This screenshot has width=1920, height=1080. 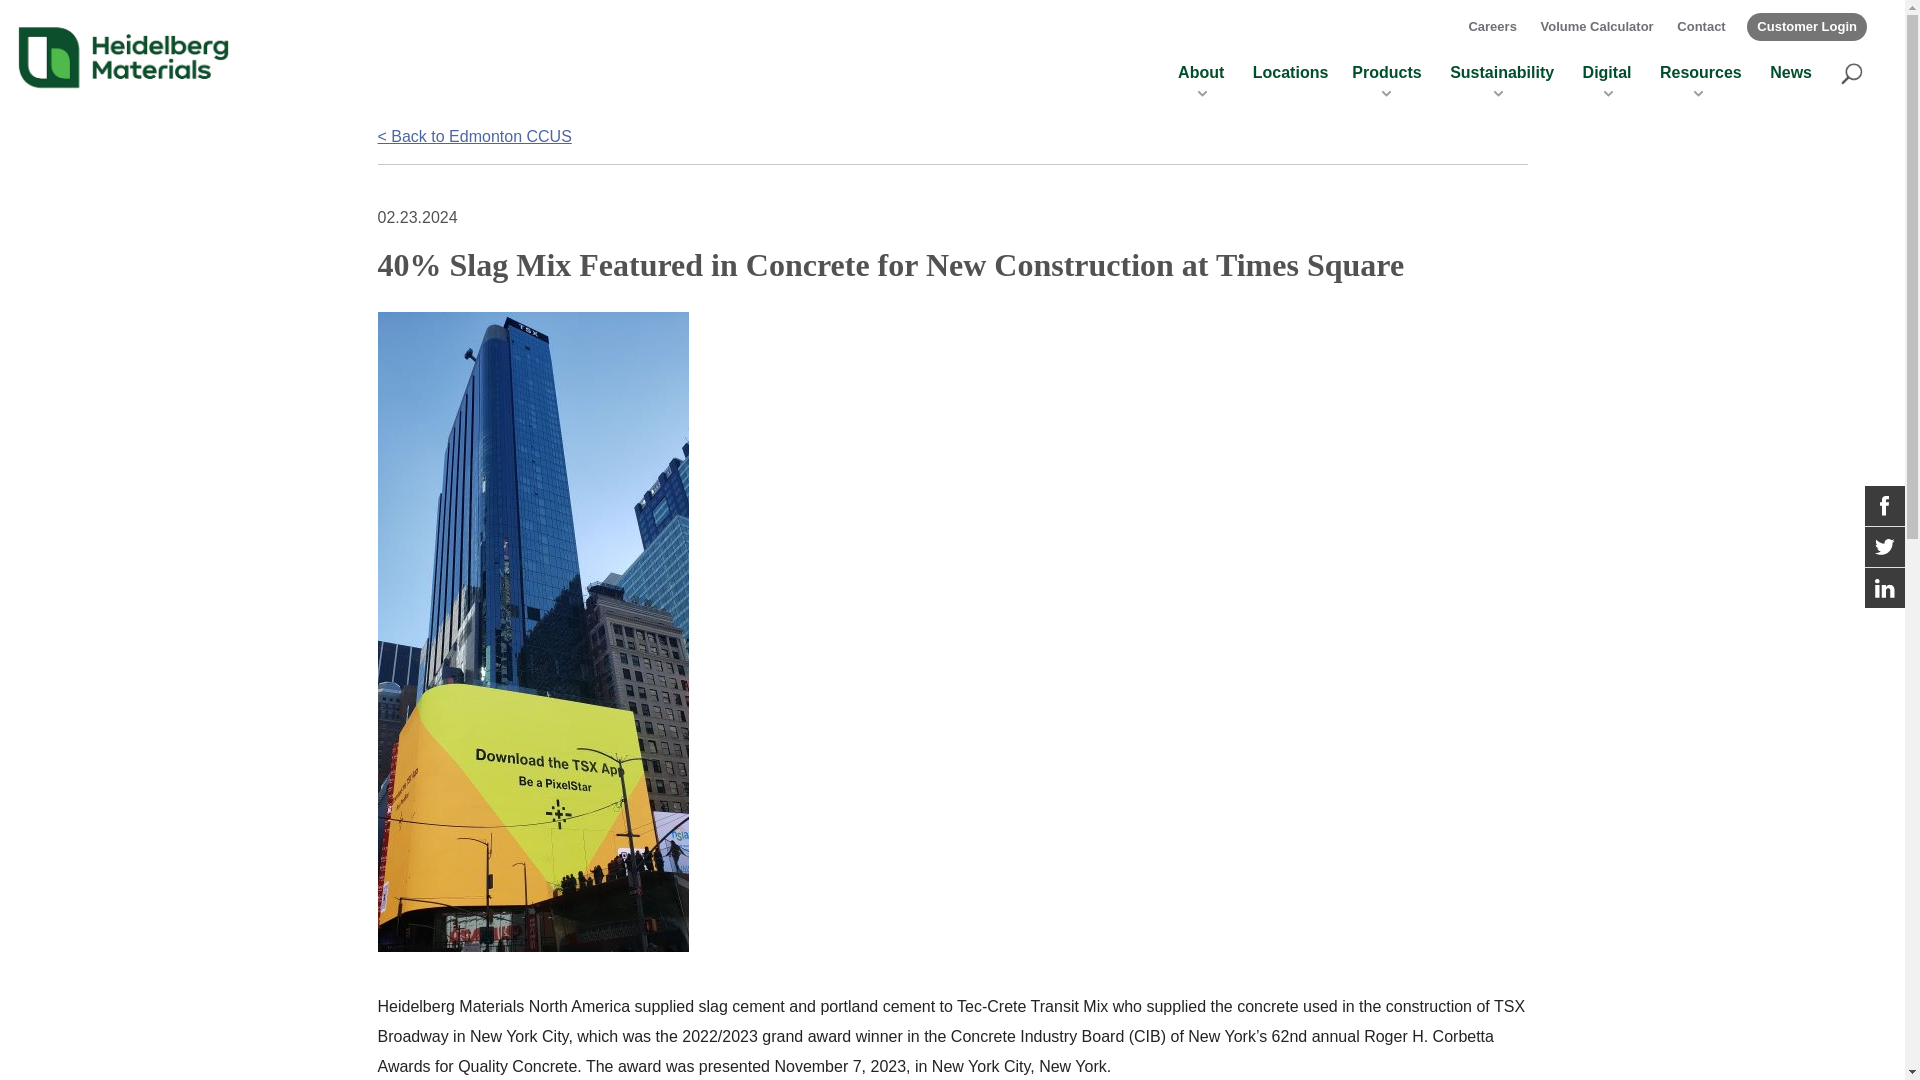 I want to click on Resources, so click(x=1700, y=84).